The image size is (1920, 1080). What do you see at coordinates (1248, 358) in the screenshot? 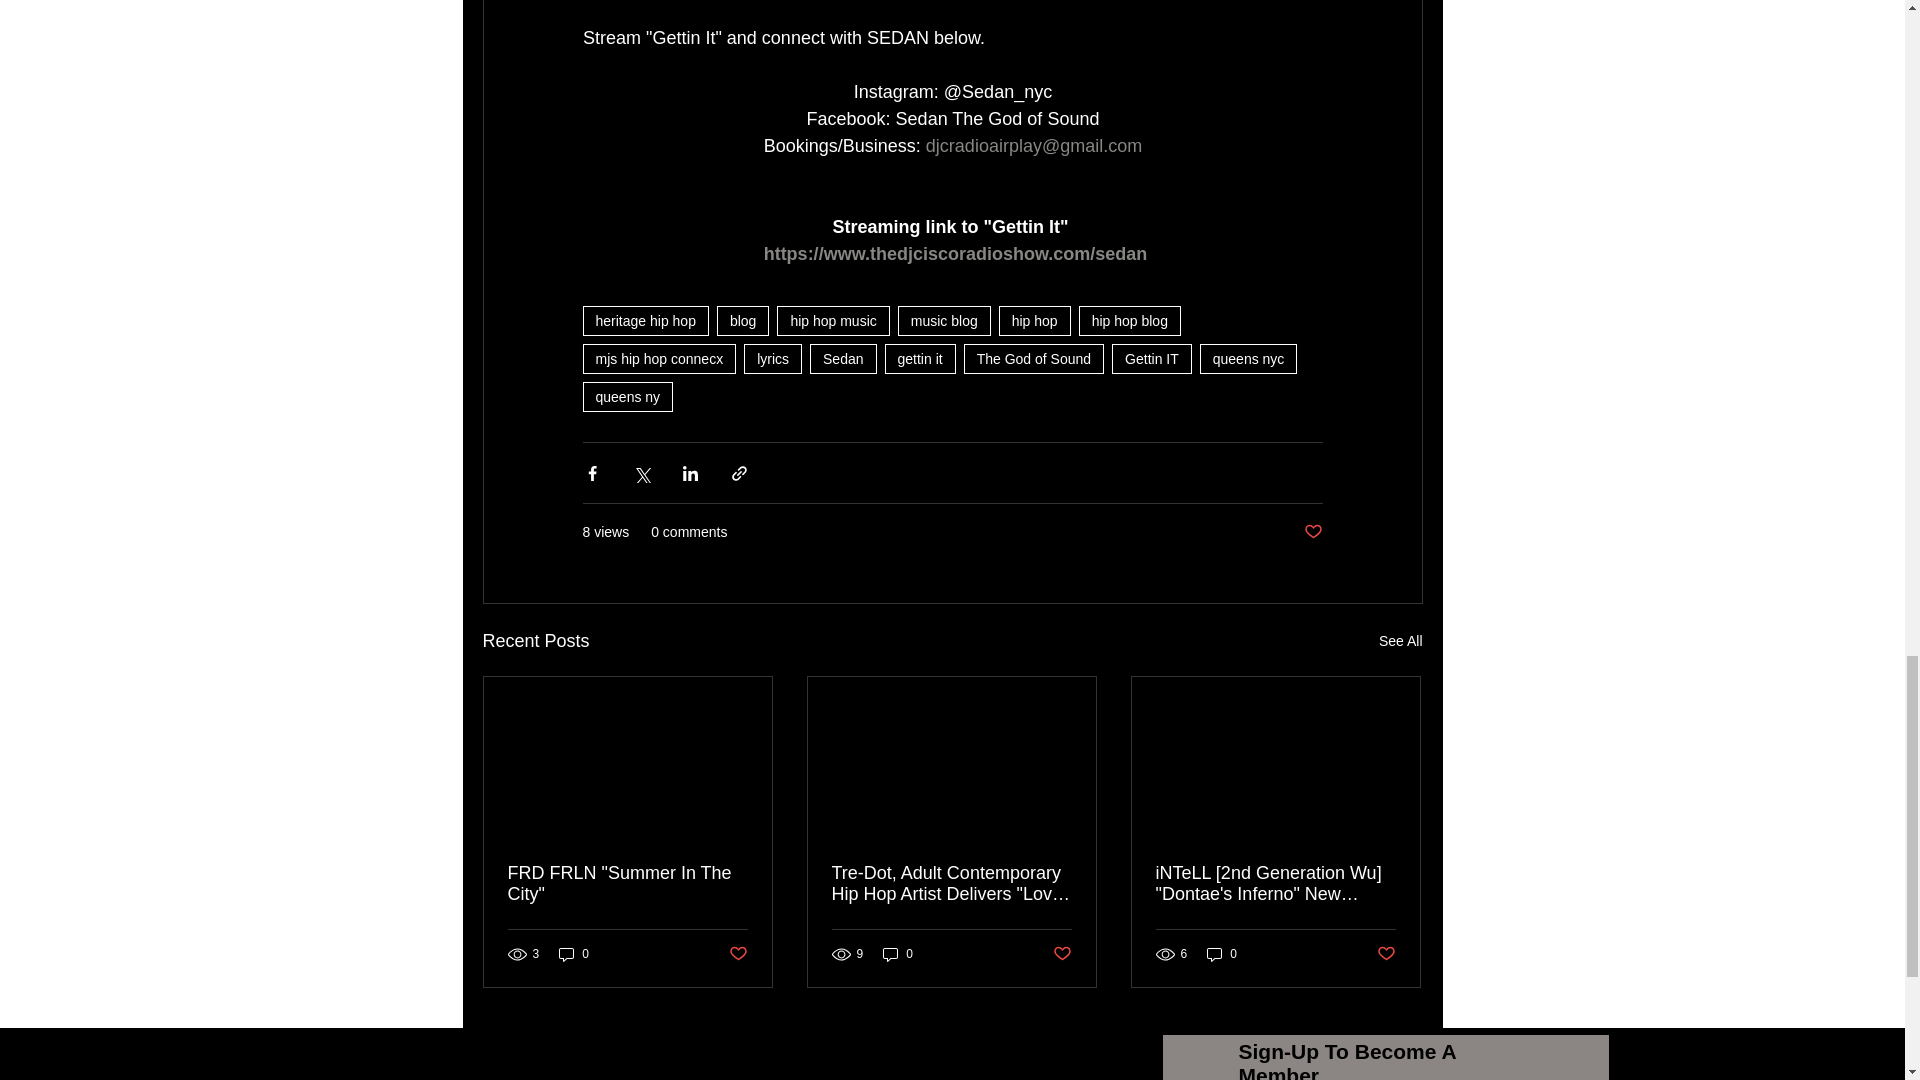
I see `queens nyc` at bounding box center [1248, 358].